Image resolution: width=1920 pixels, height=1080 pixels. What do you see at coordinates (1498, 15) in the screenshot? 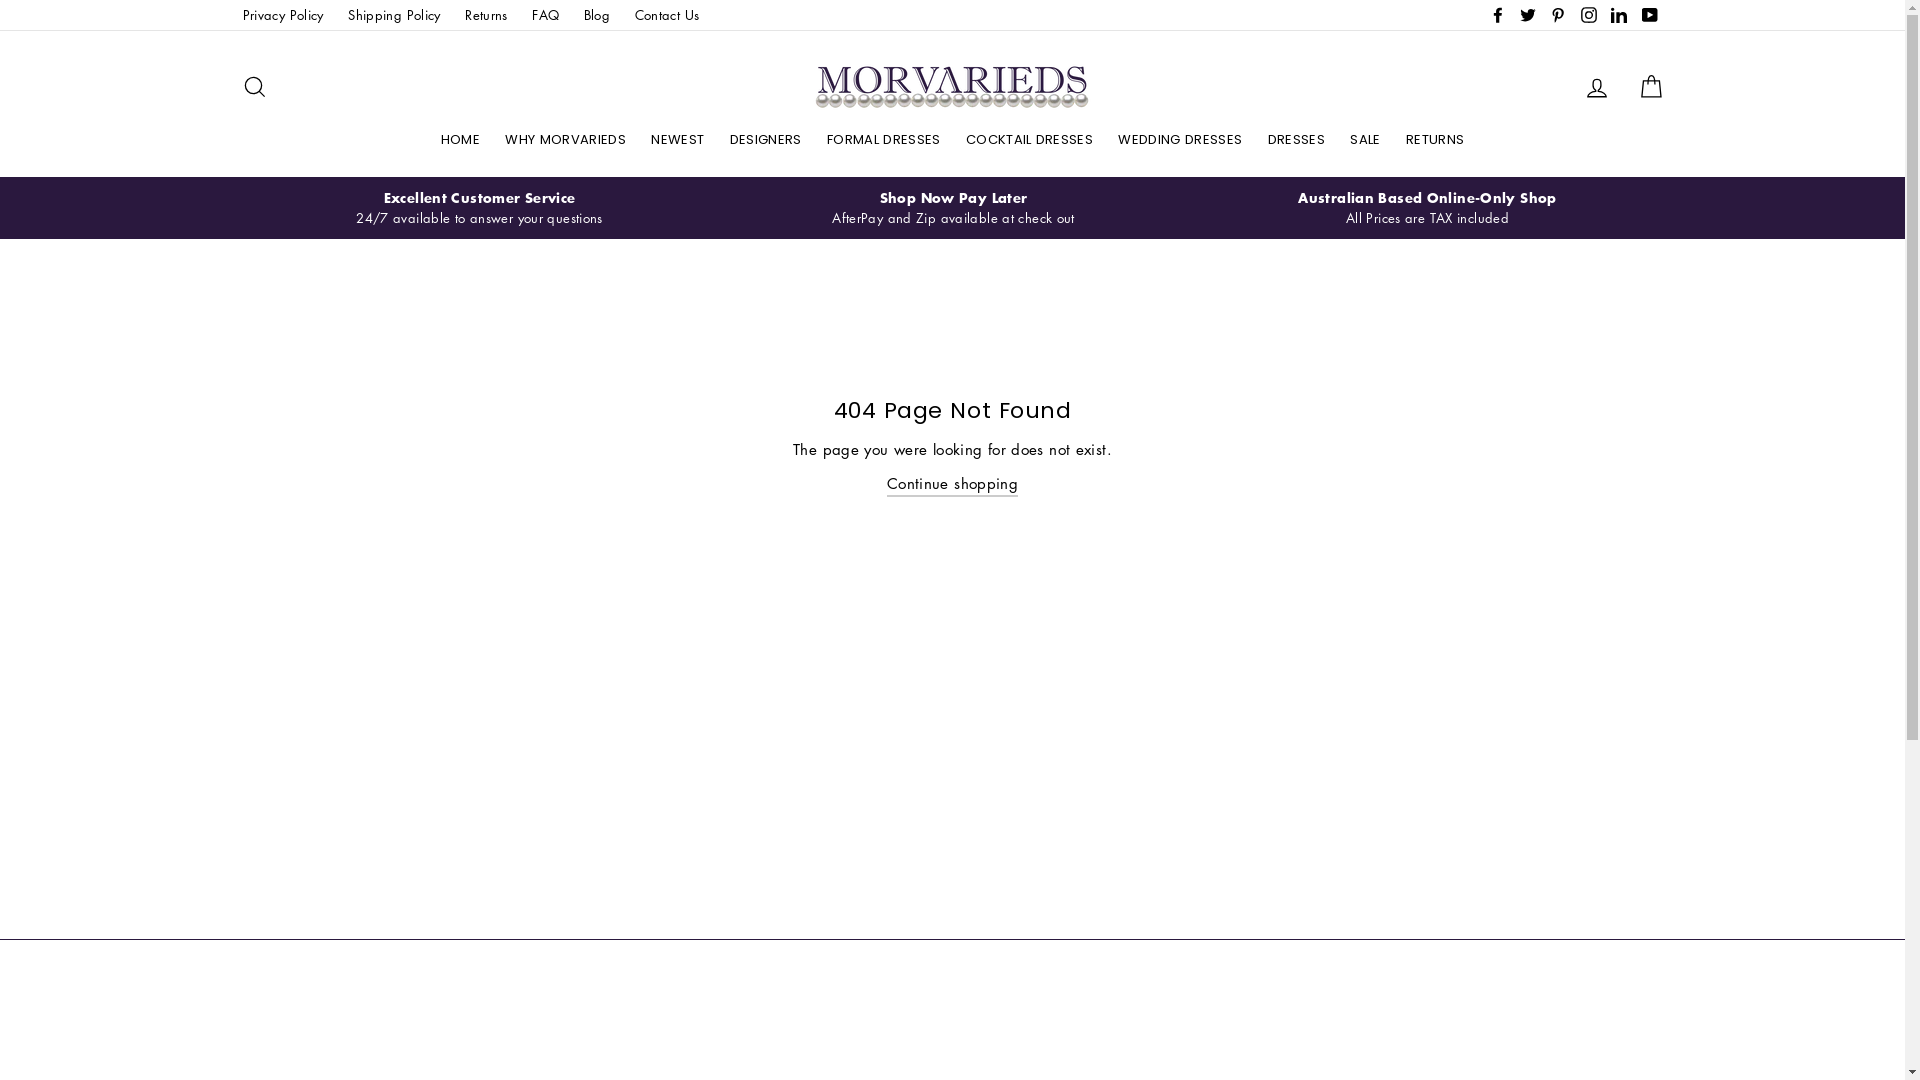
I see `Facebook` at bounding box center [1498, 15].